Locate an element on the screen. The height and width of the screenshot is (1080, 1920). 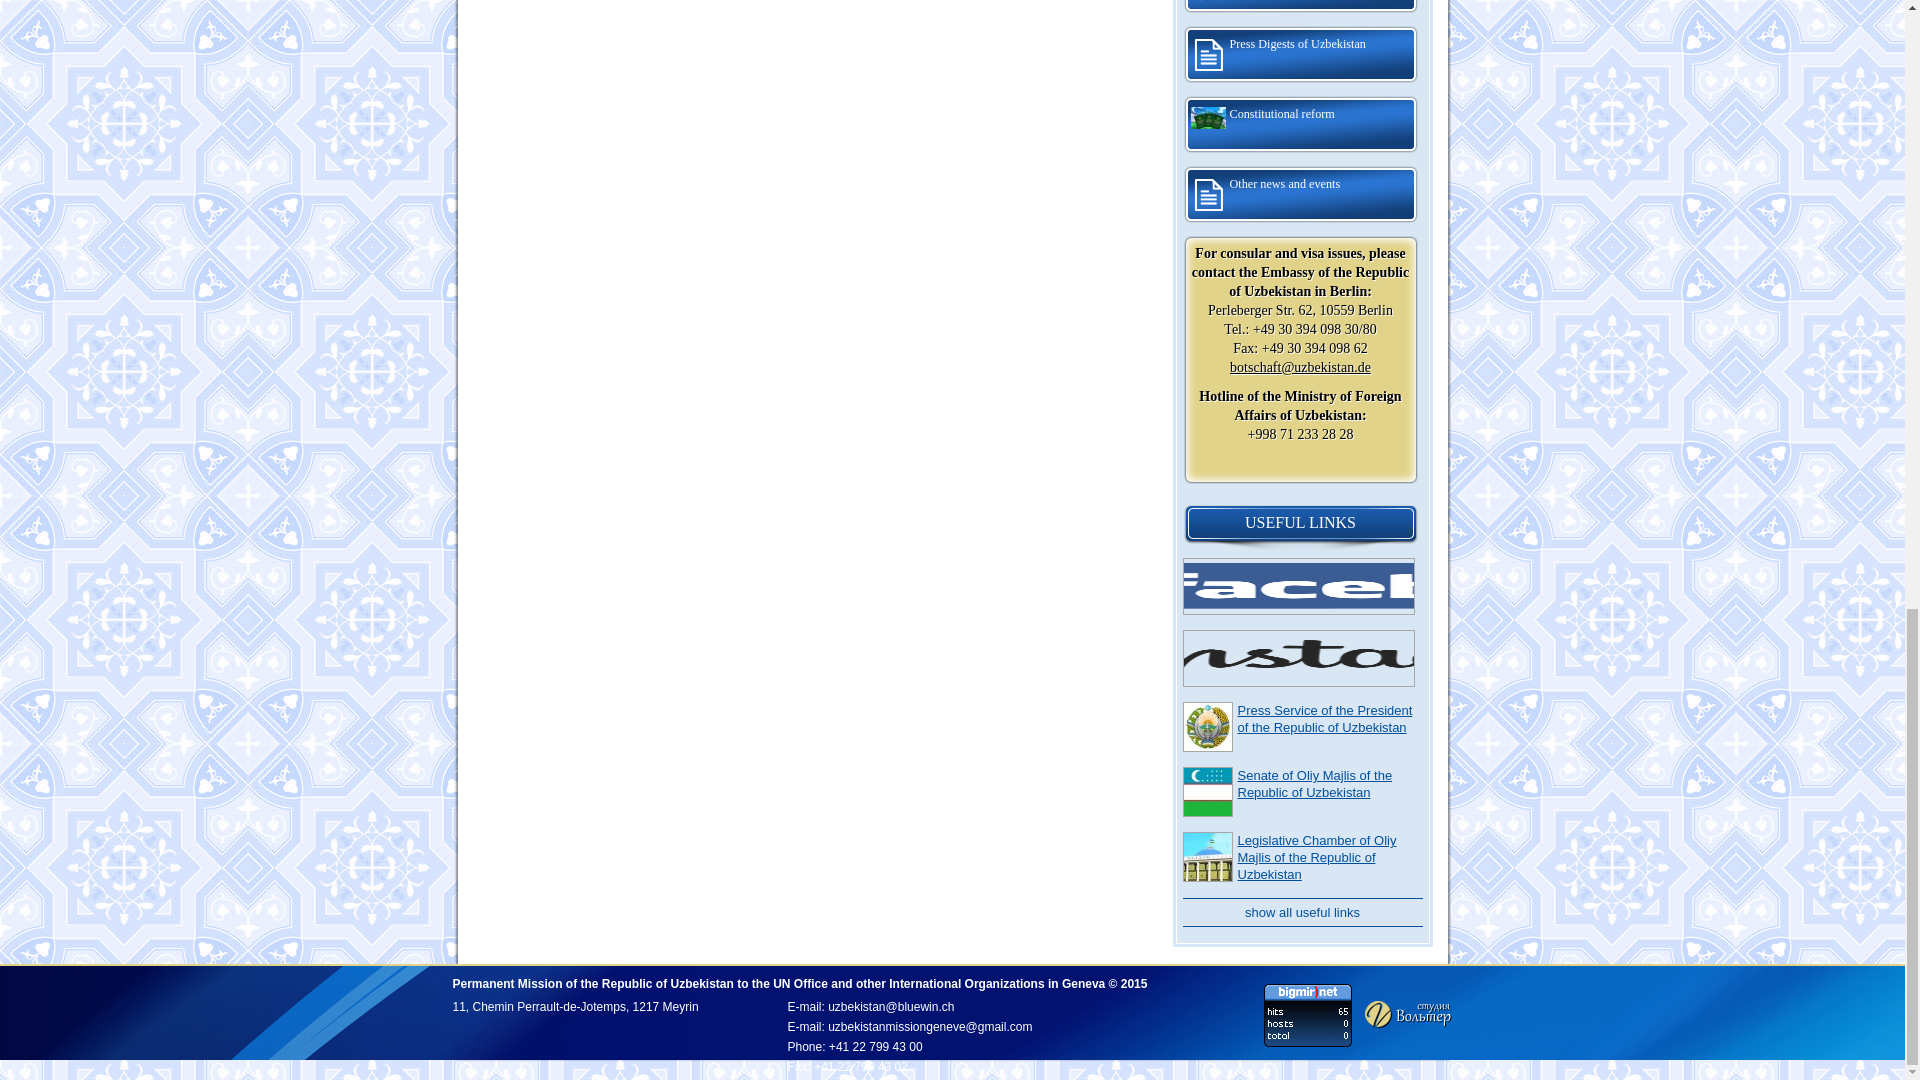
Press Service of the President of the Republic of Uzbekistan is located at coordinates (1326, 719).